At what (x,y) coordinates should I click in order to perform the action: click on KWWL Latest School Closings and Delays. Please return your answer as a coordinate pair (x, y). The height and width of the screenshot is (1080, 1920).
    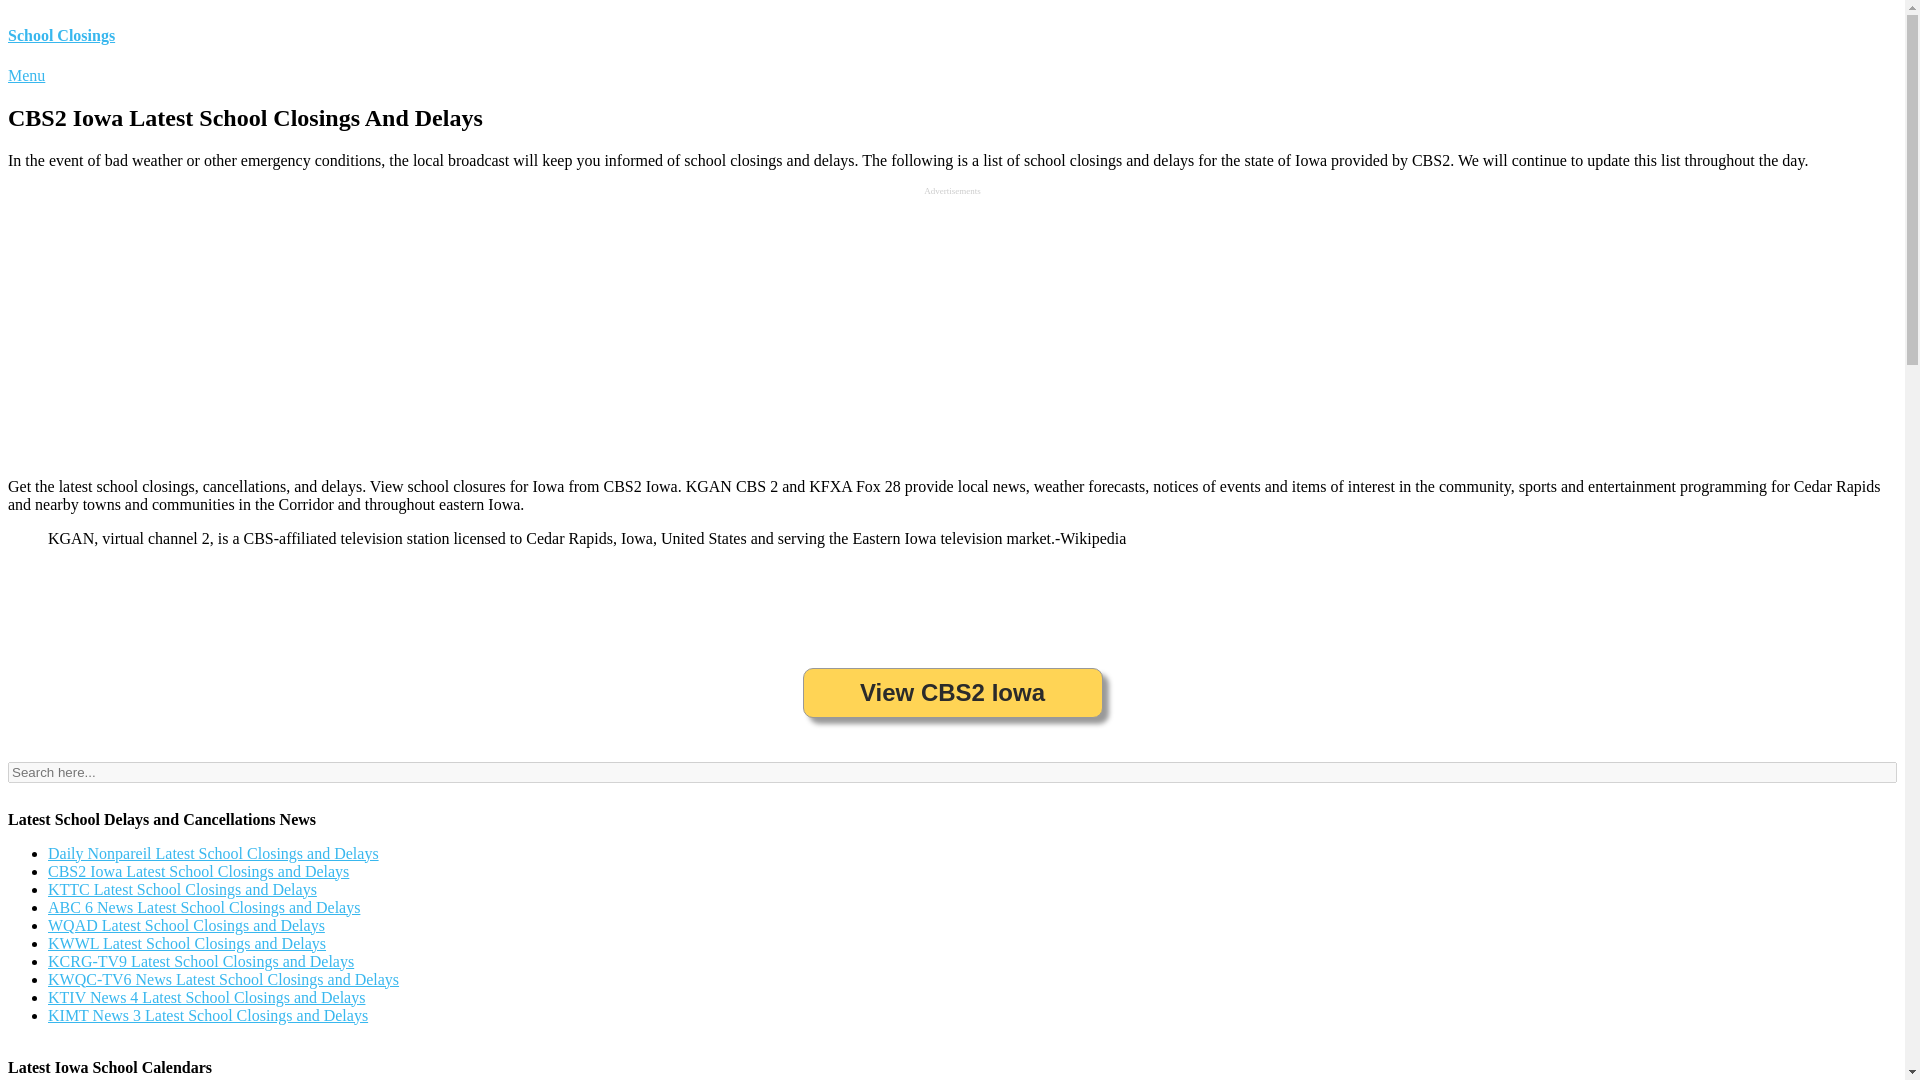
    Looking at the image, I should click on (187, 943).